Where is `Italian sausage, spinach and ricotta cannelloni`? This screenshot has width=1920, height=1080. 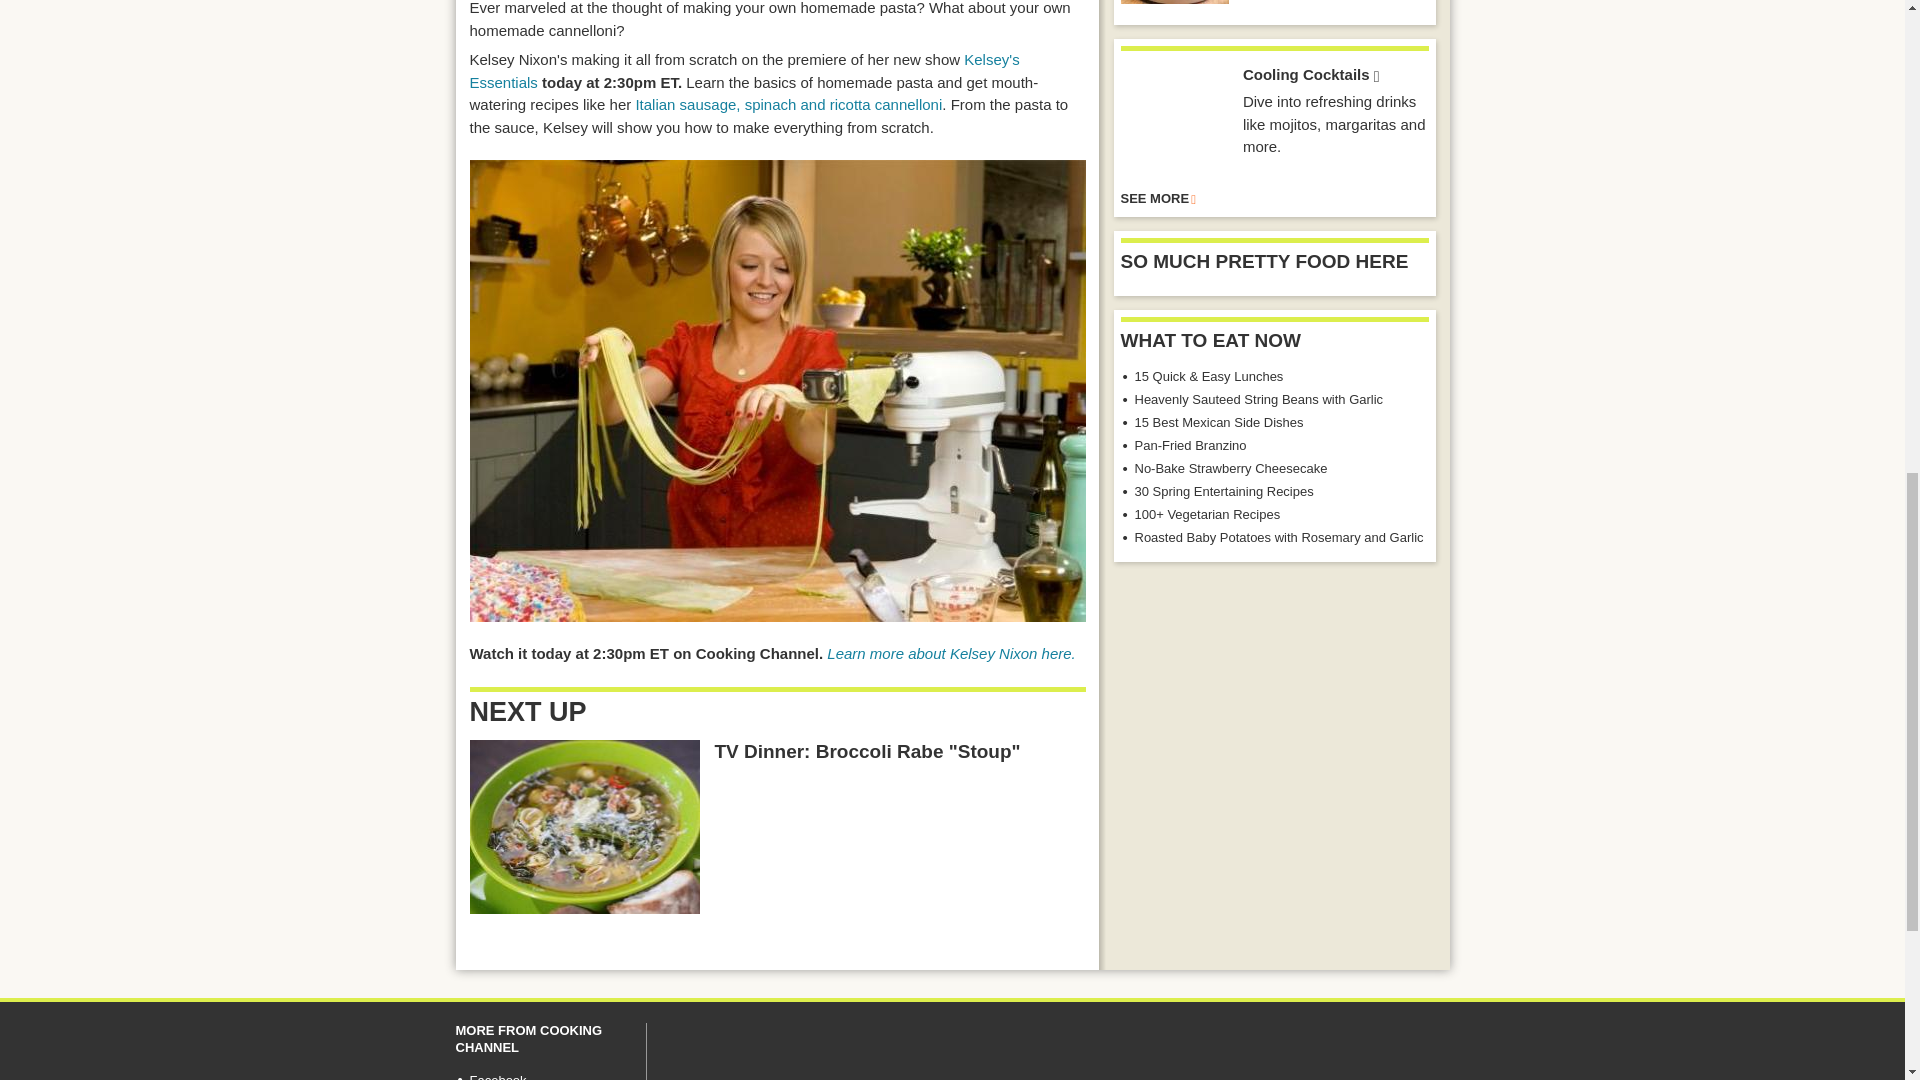
Italian sausage, spinach and ricotta cannelloni is located at coordinates (788, 104).